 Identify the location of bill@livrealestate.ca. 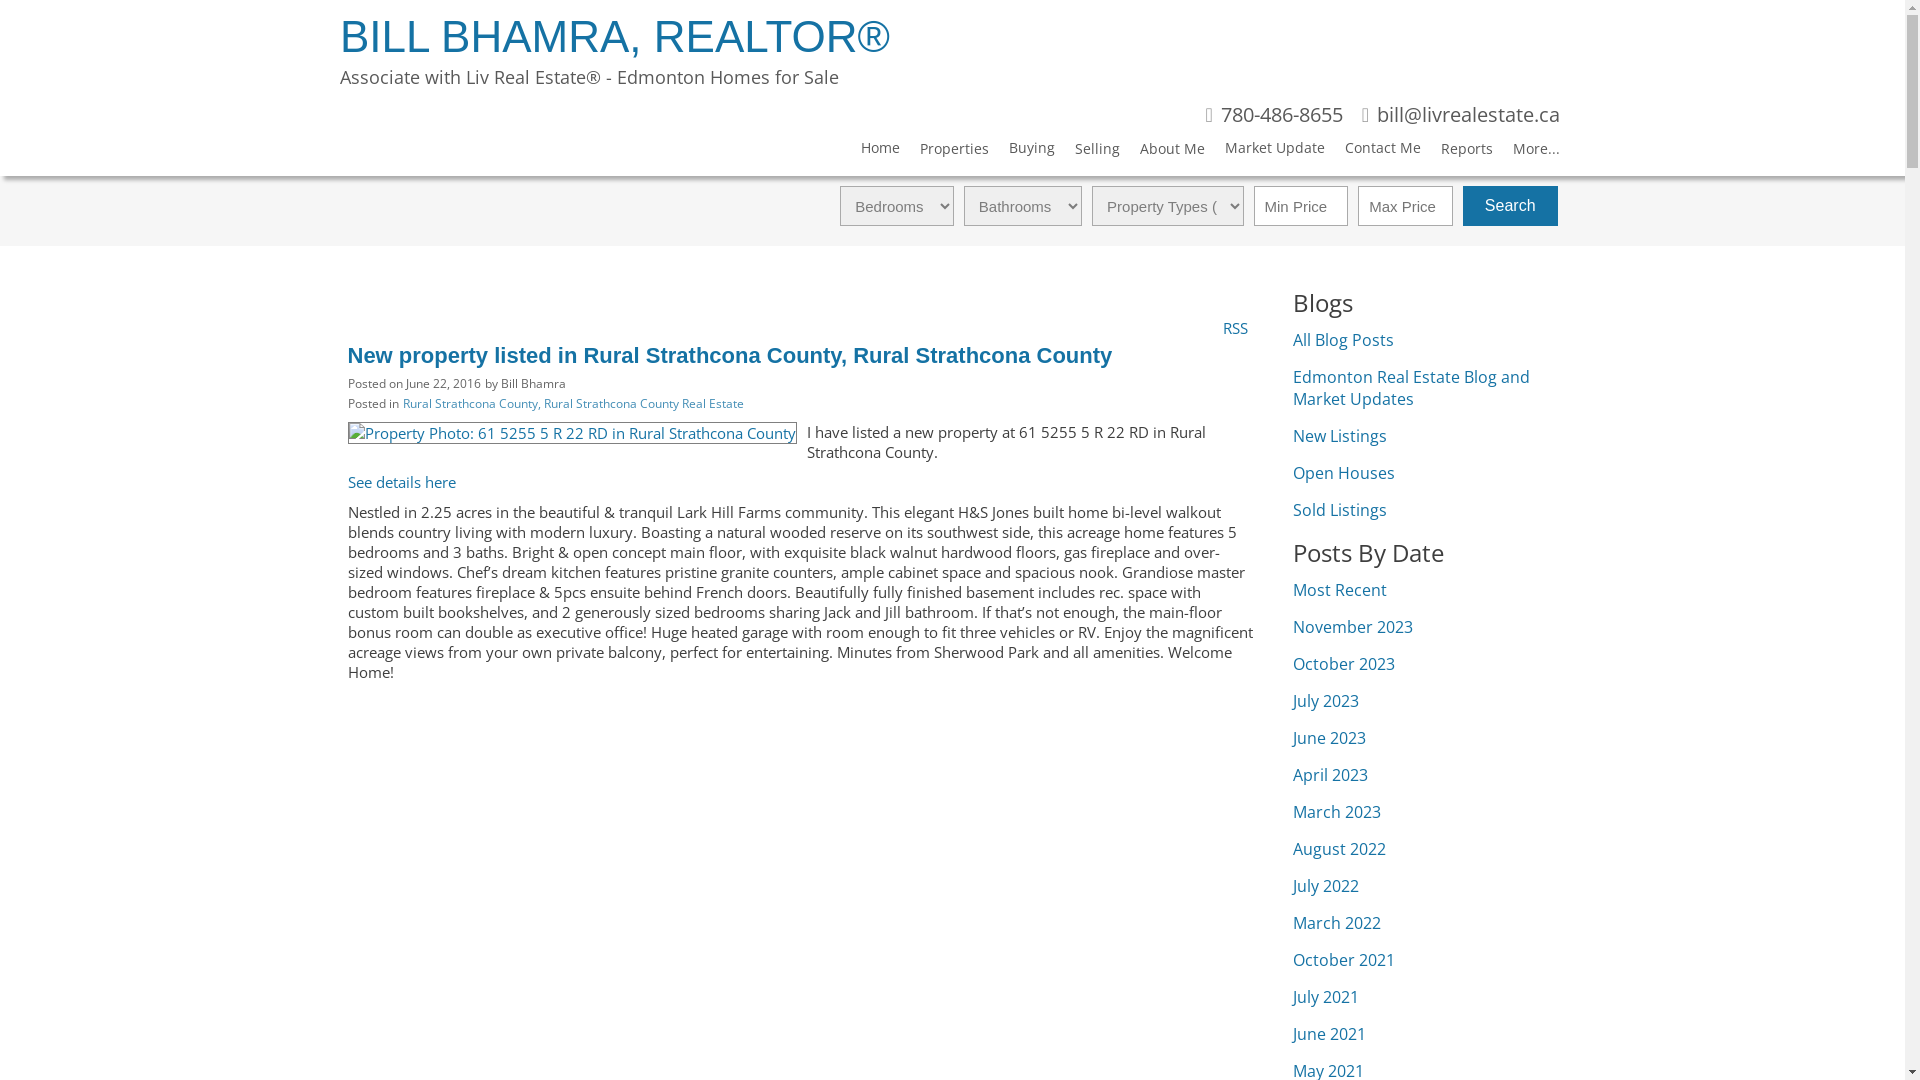
(1461, 116).